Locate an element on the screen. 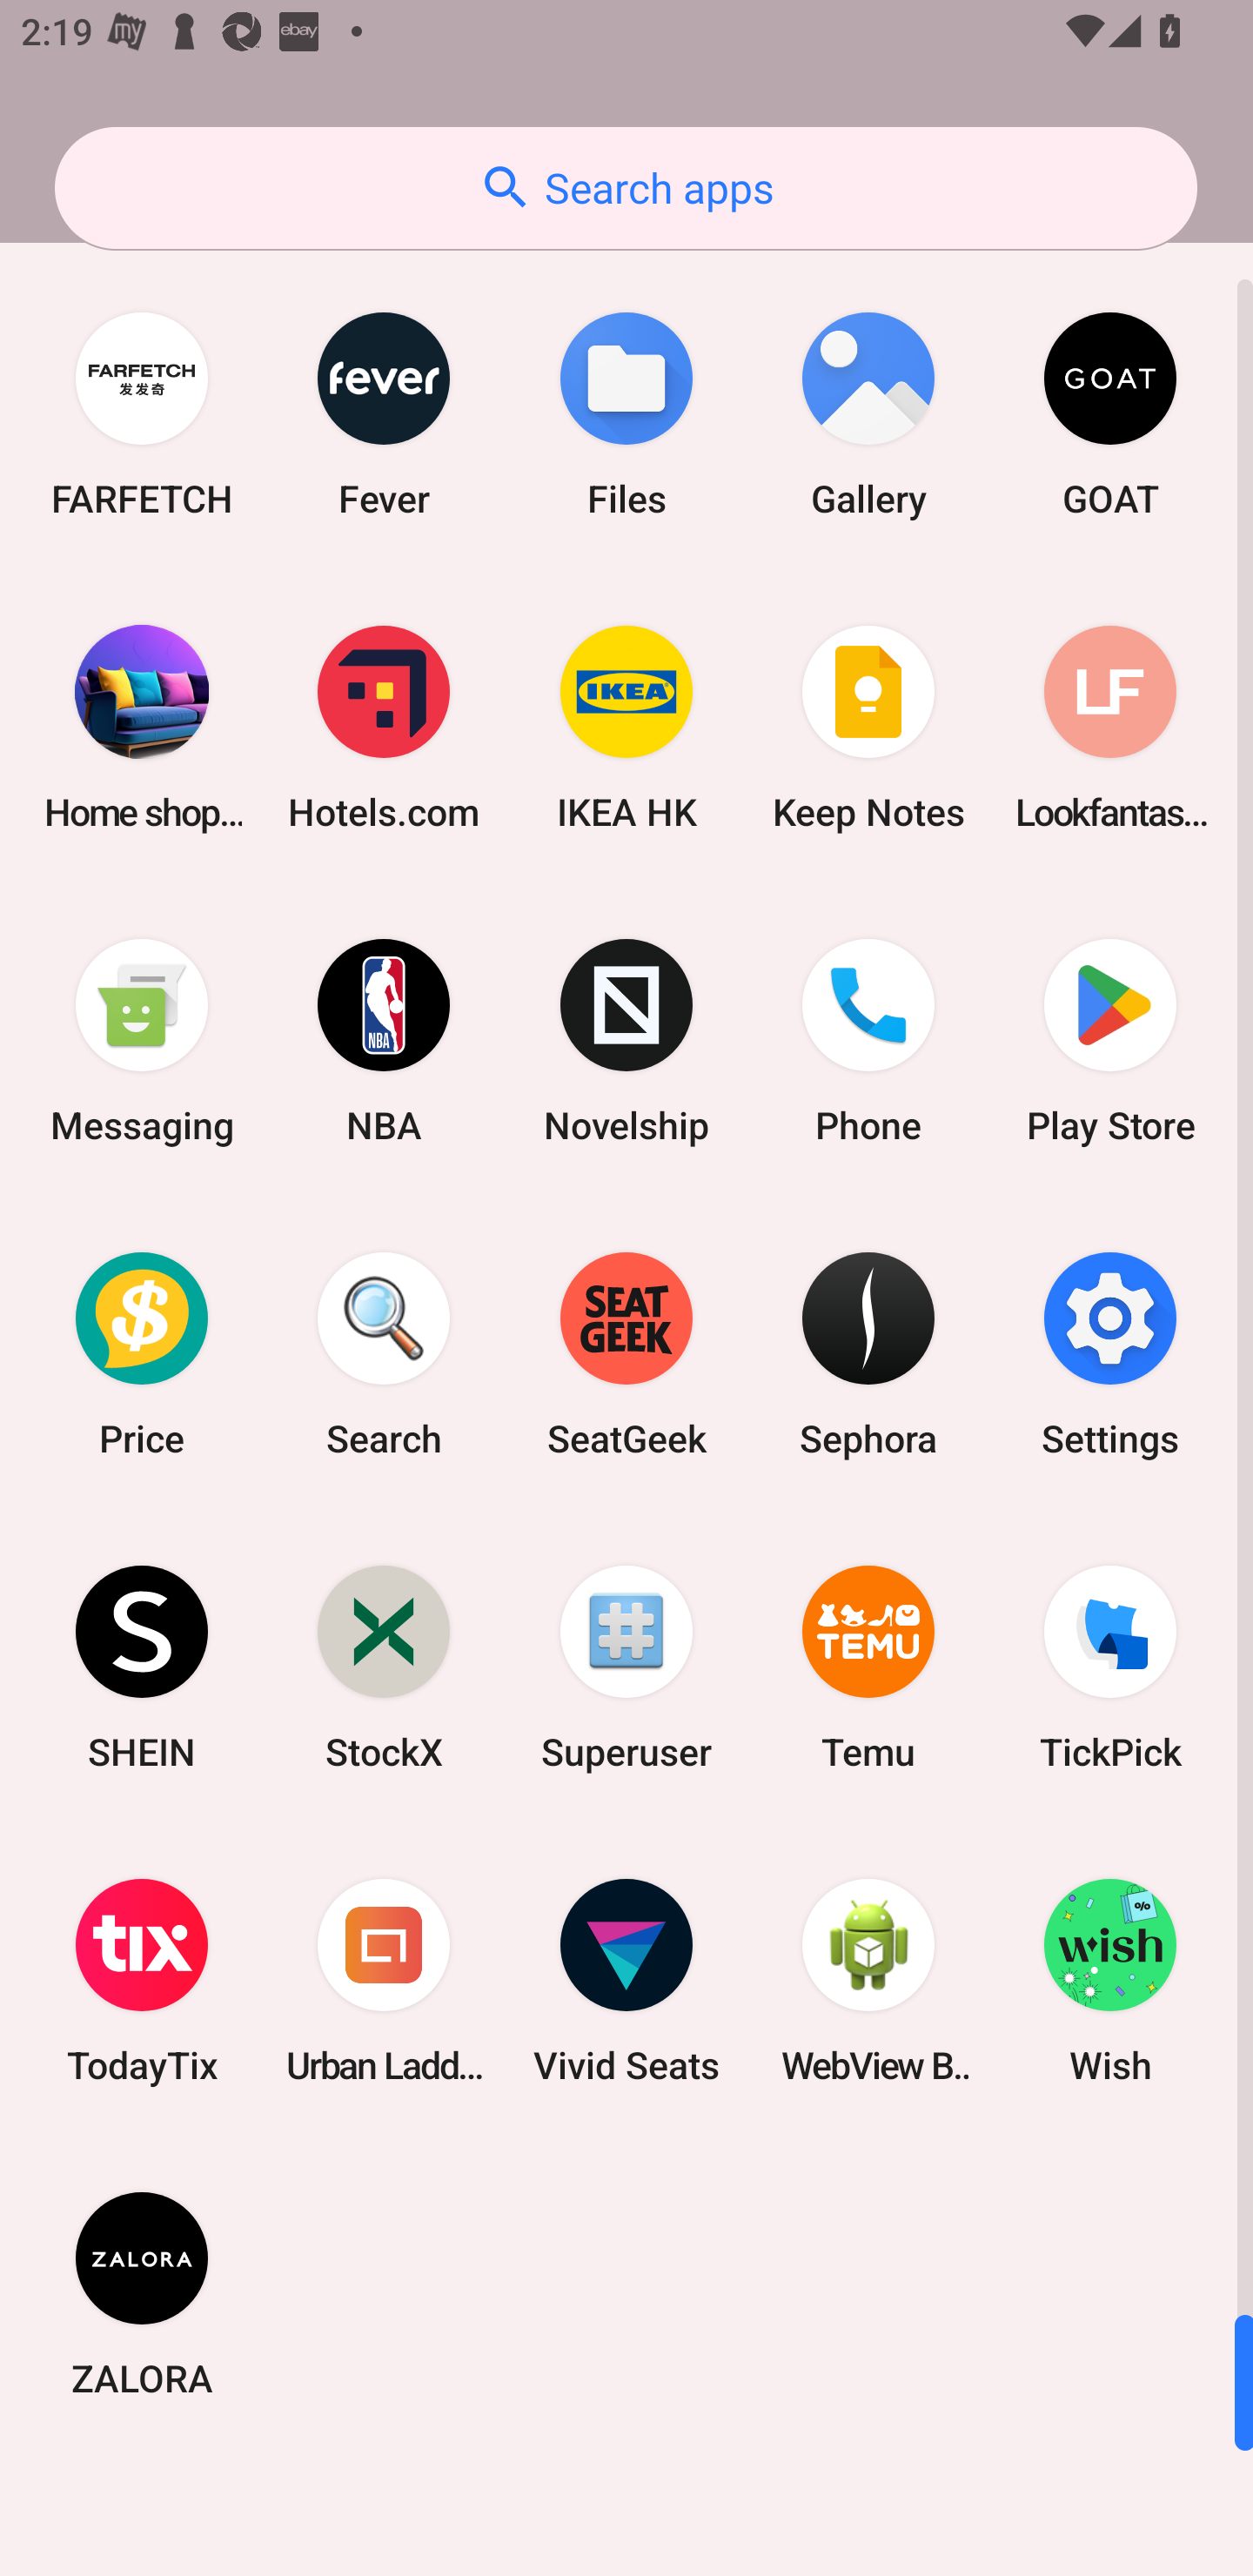  IKEA HK is located at coordinates (626, 728).